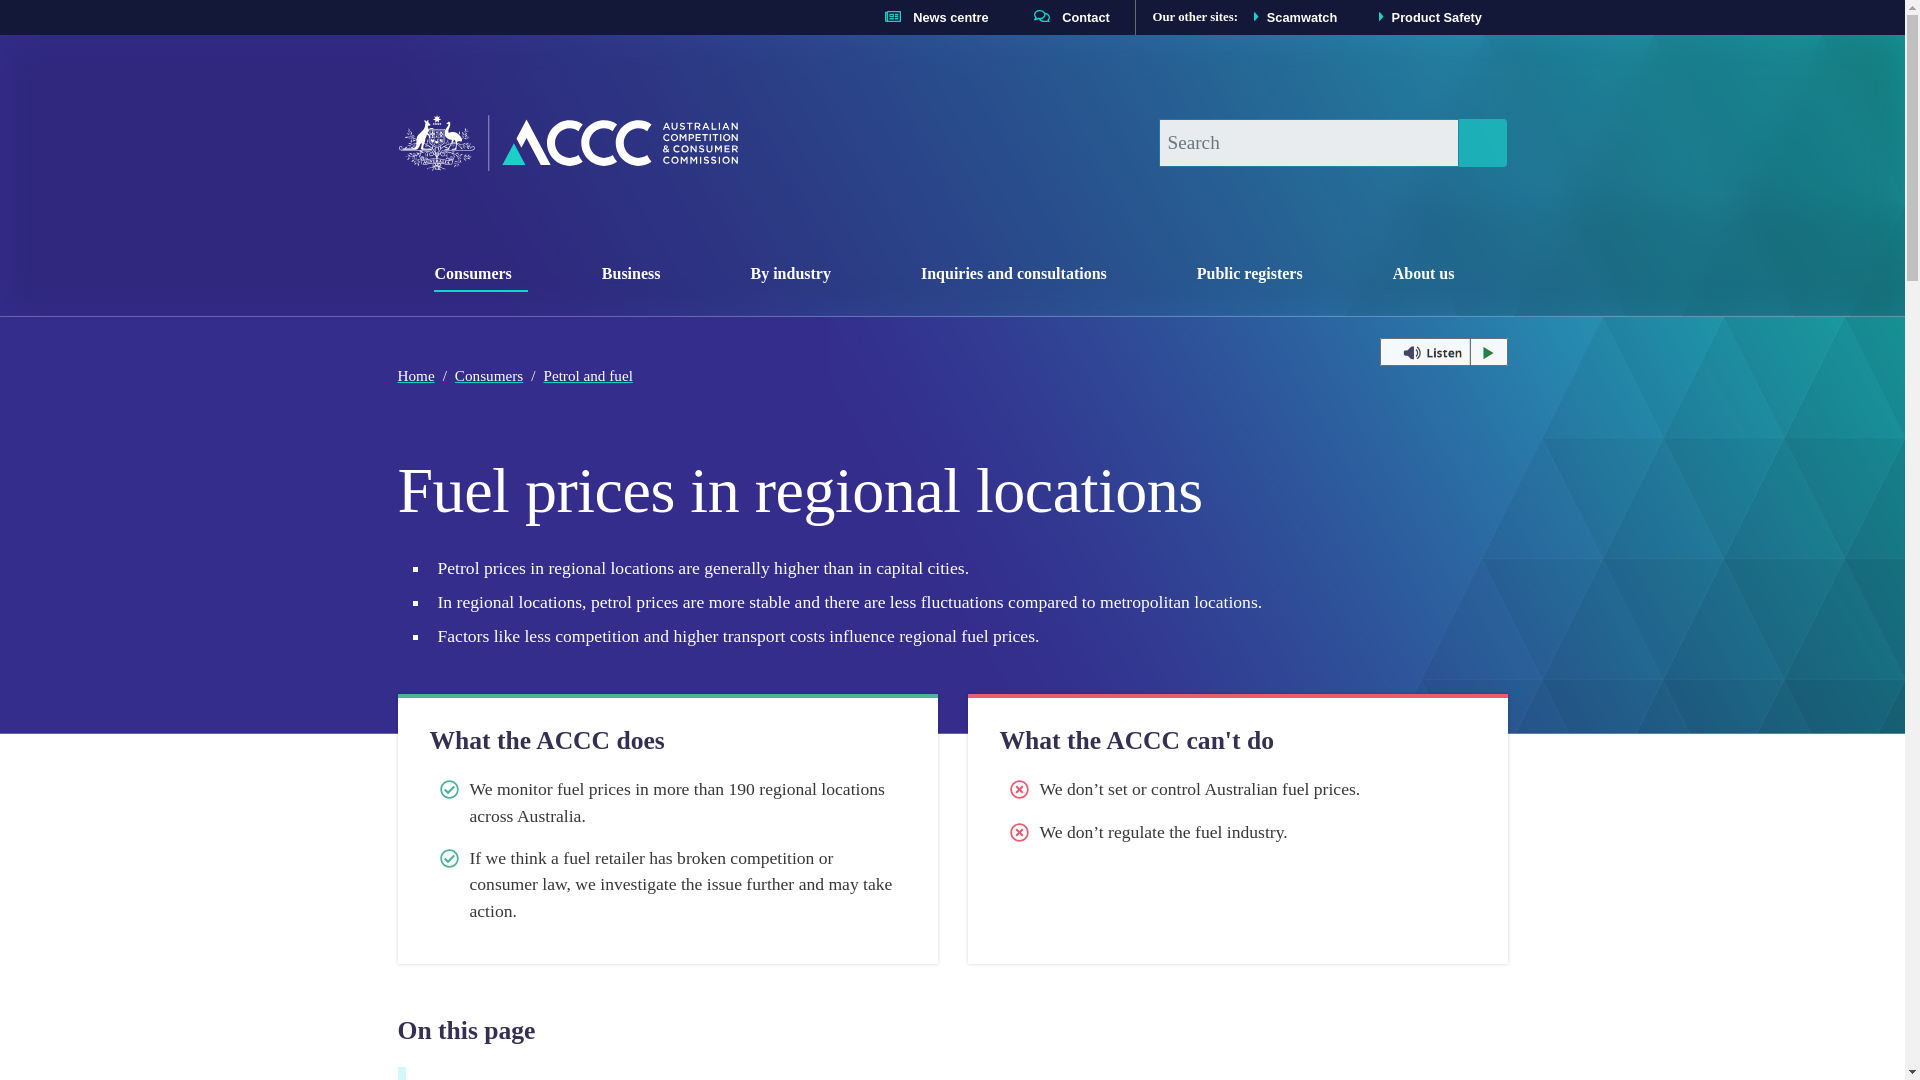 The height and width of the screenshot is (1080, 1920). I want to click on Listen to this page using ReadSpeaker, so click(930, 16).